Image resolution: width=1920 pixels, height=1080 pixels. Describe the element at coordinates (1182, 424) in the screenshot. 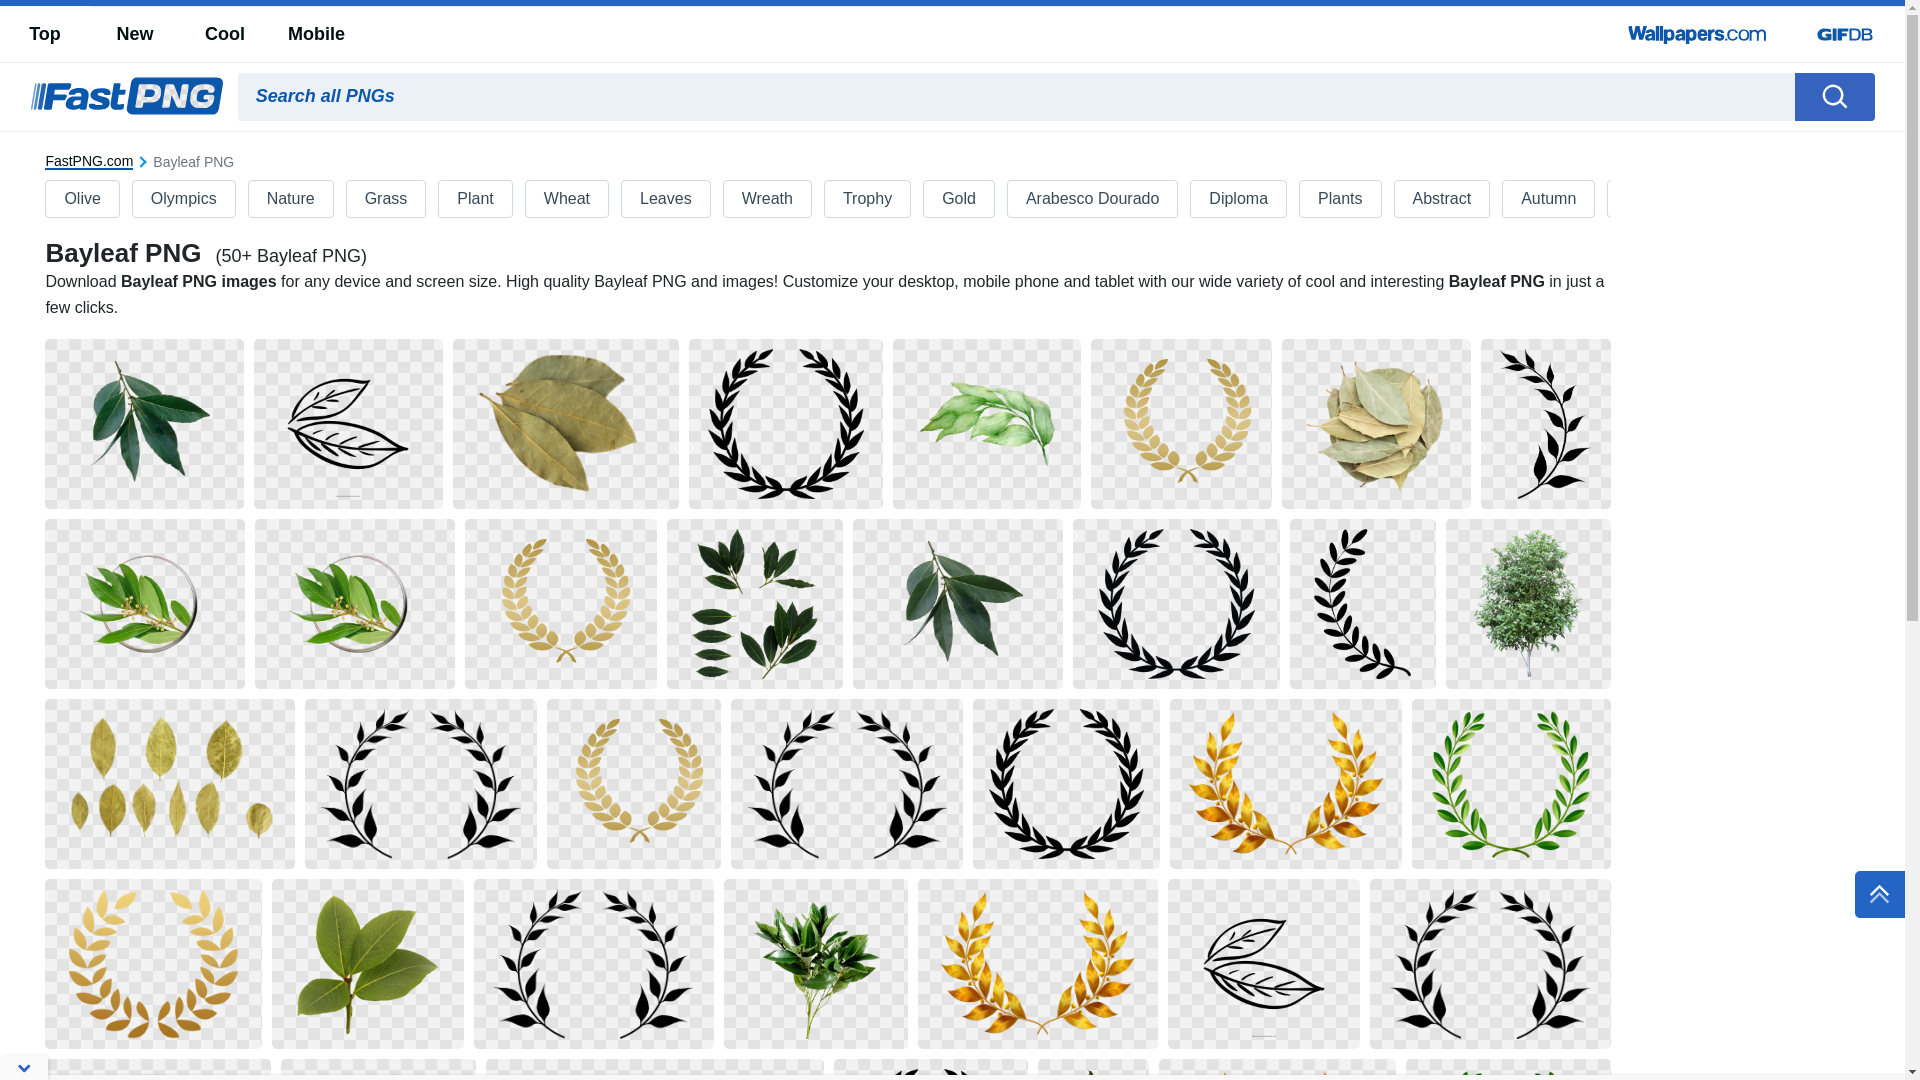

I see `A Gold Laurel Wreath On A Black Background` at that location.